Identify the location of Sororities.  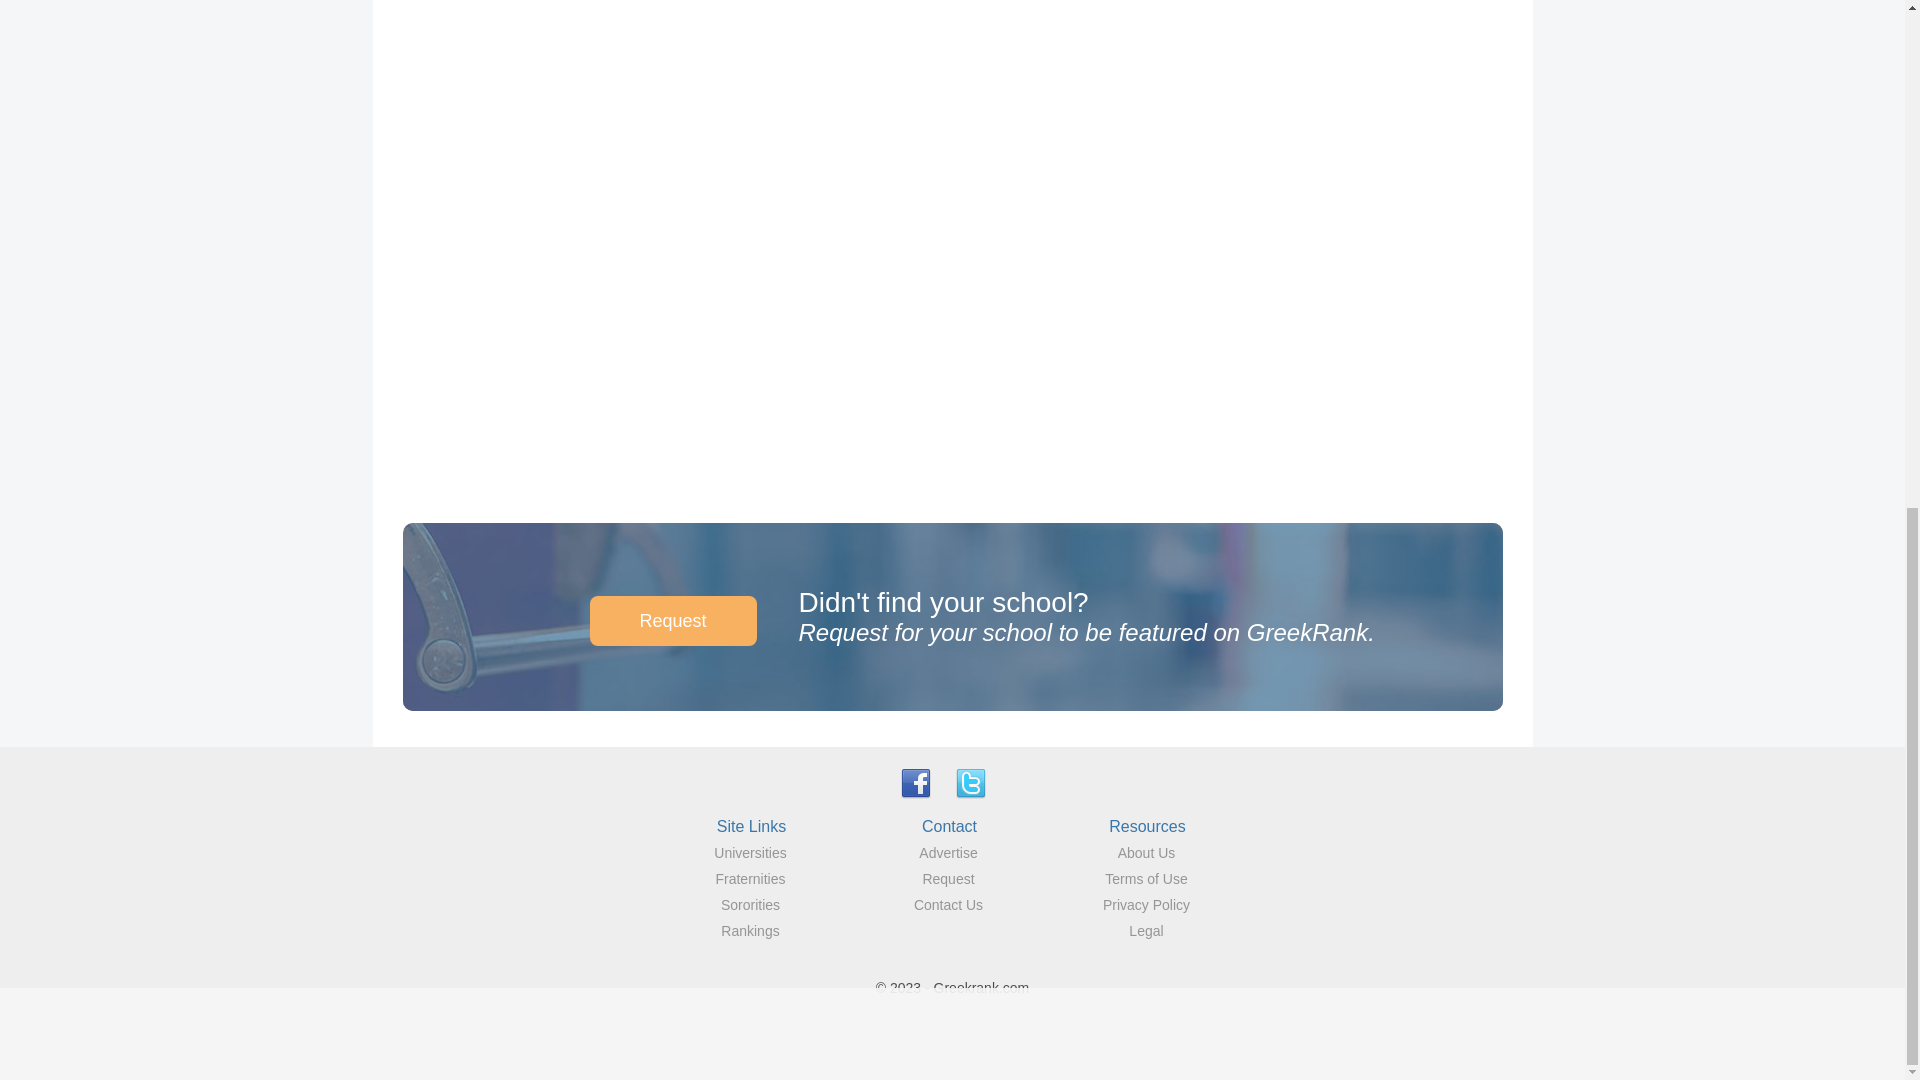
(750, 904).